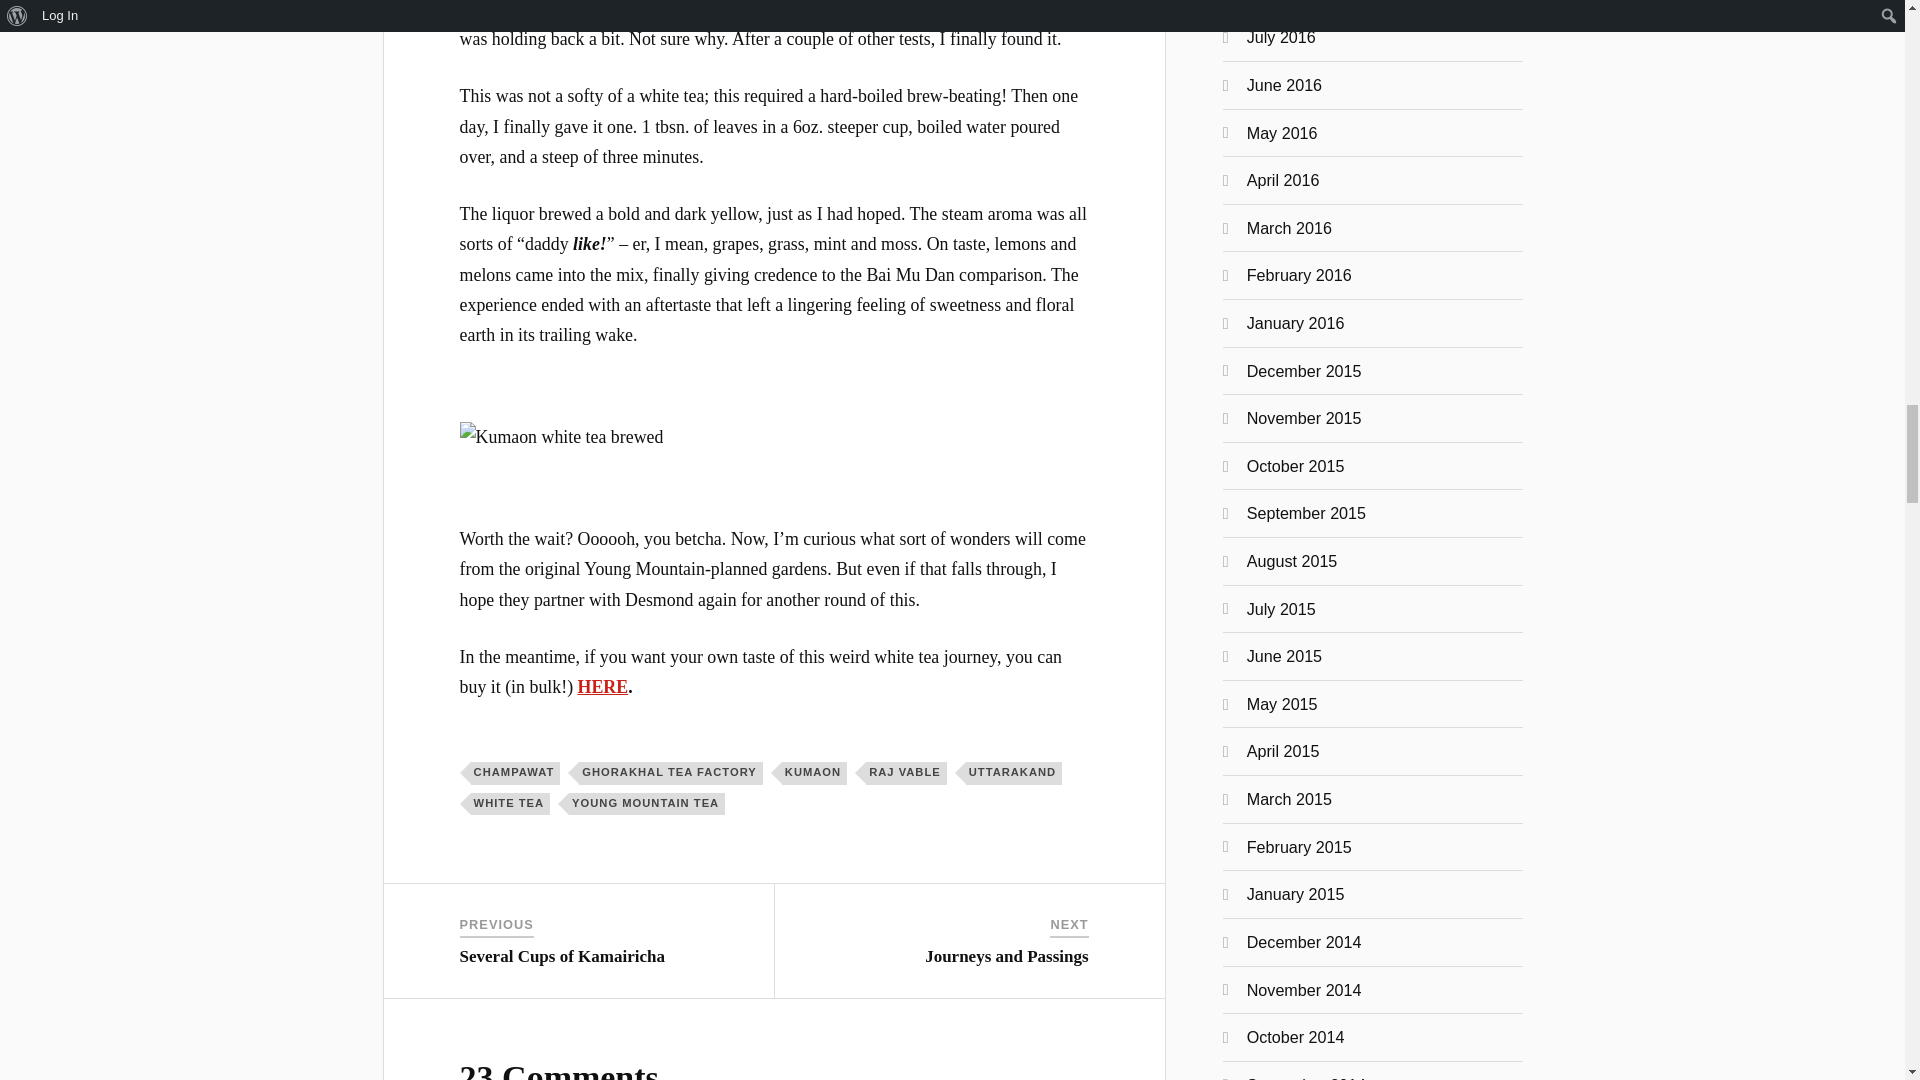 The height and width of the screenshot is (1080, 1920). I want to click on GHORAKHAL TEA FACTORY, so click(670, 773).